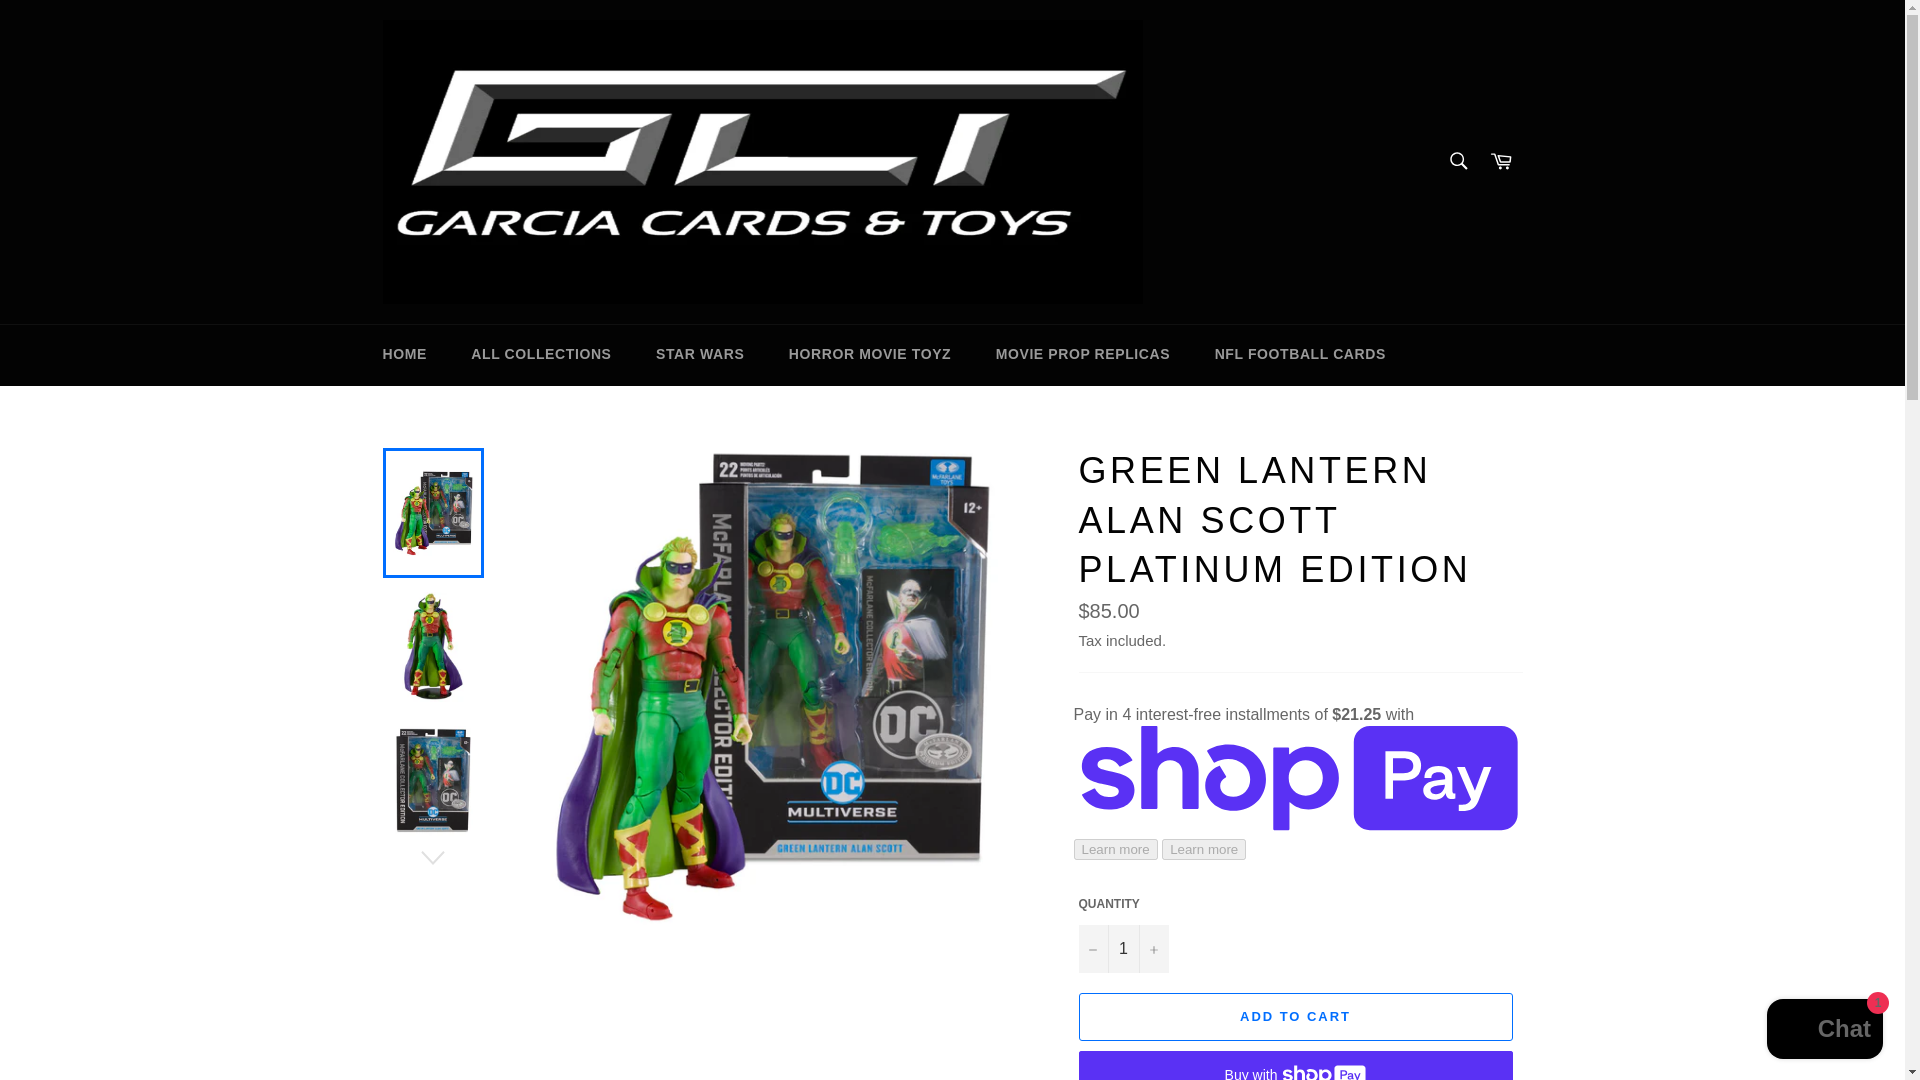  I want to click on HORROR MOVIE TOYZ, so click(870, 354).